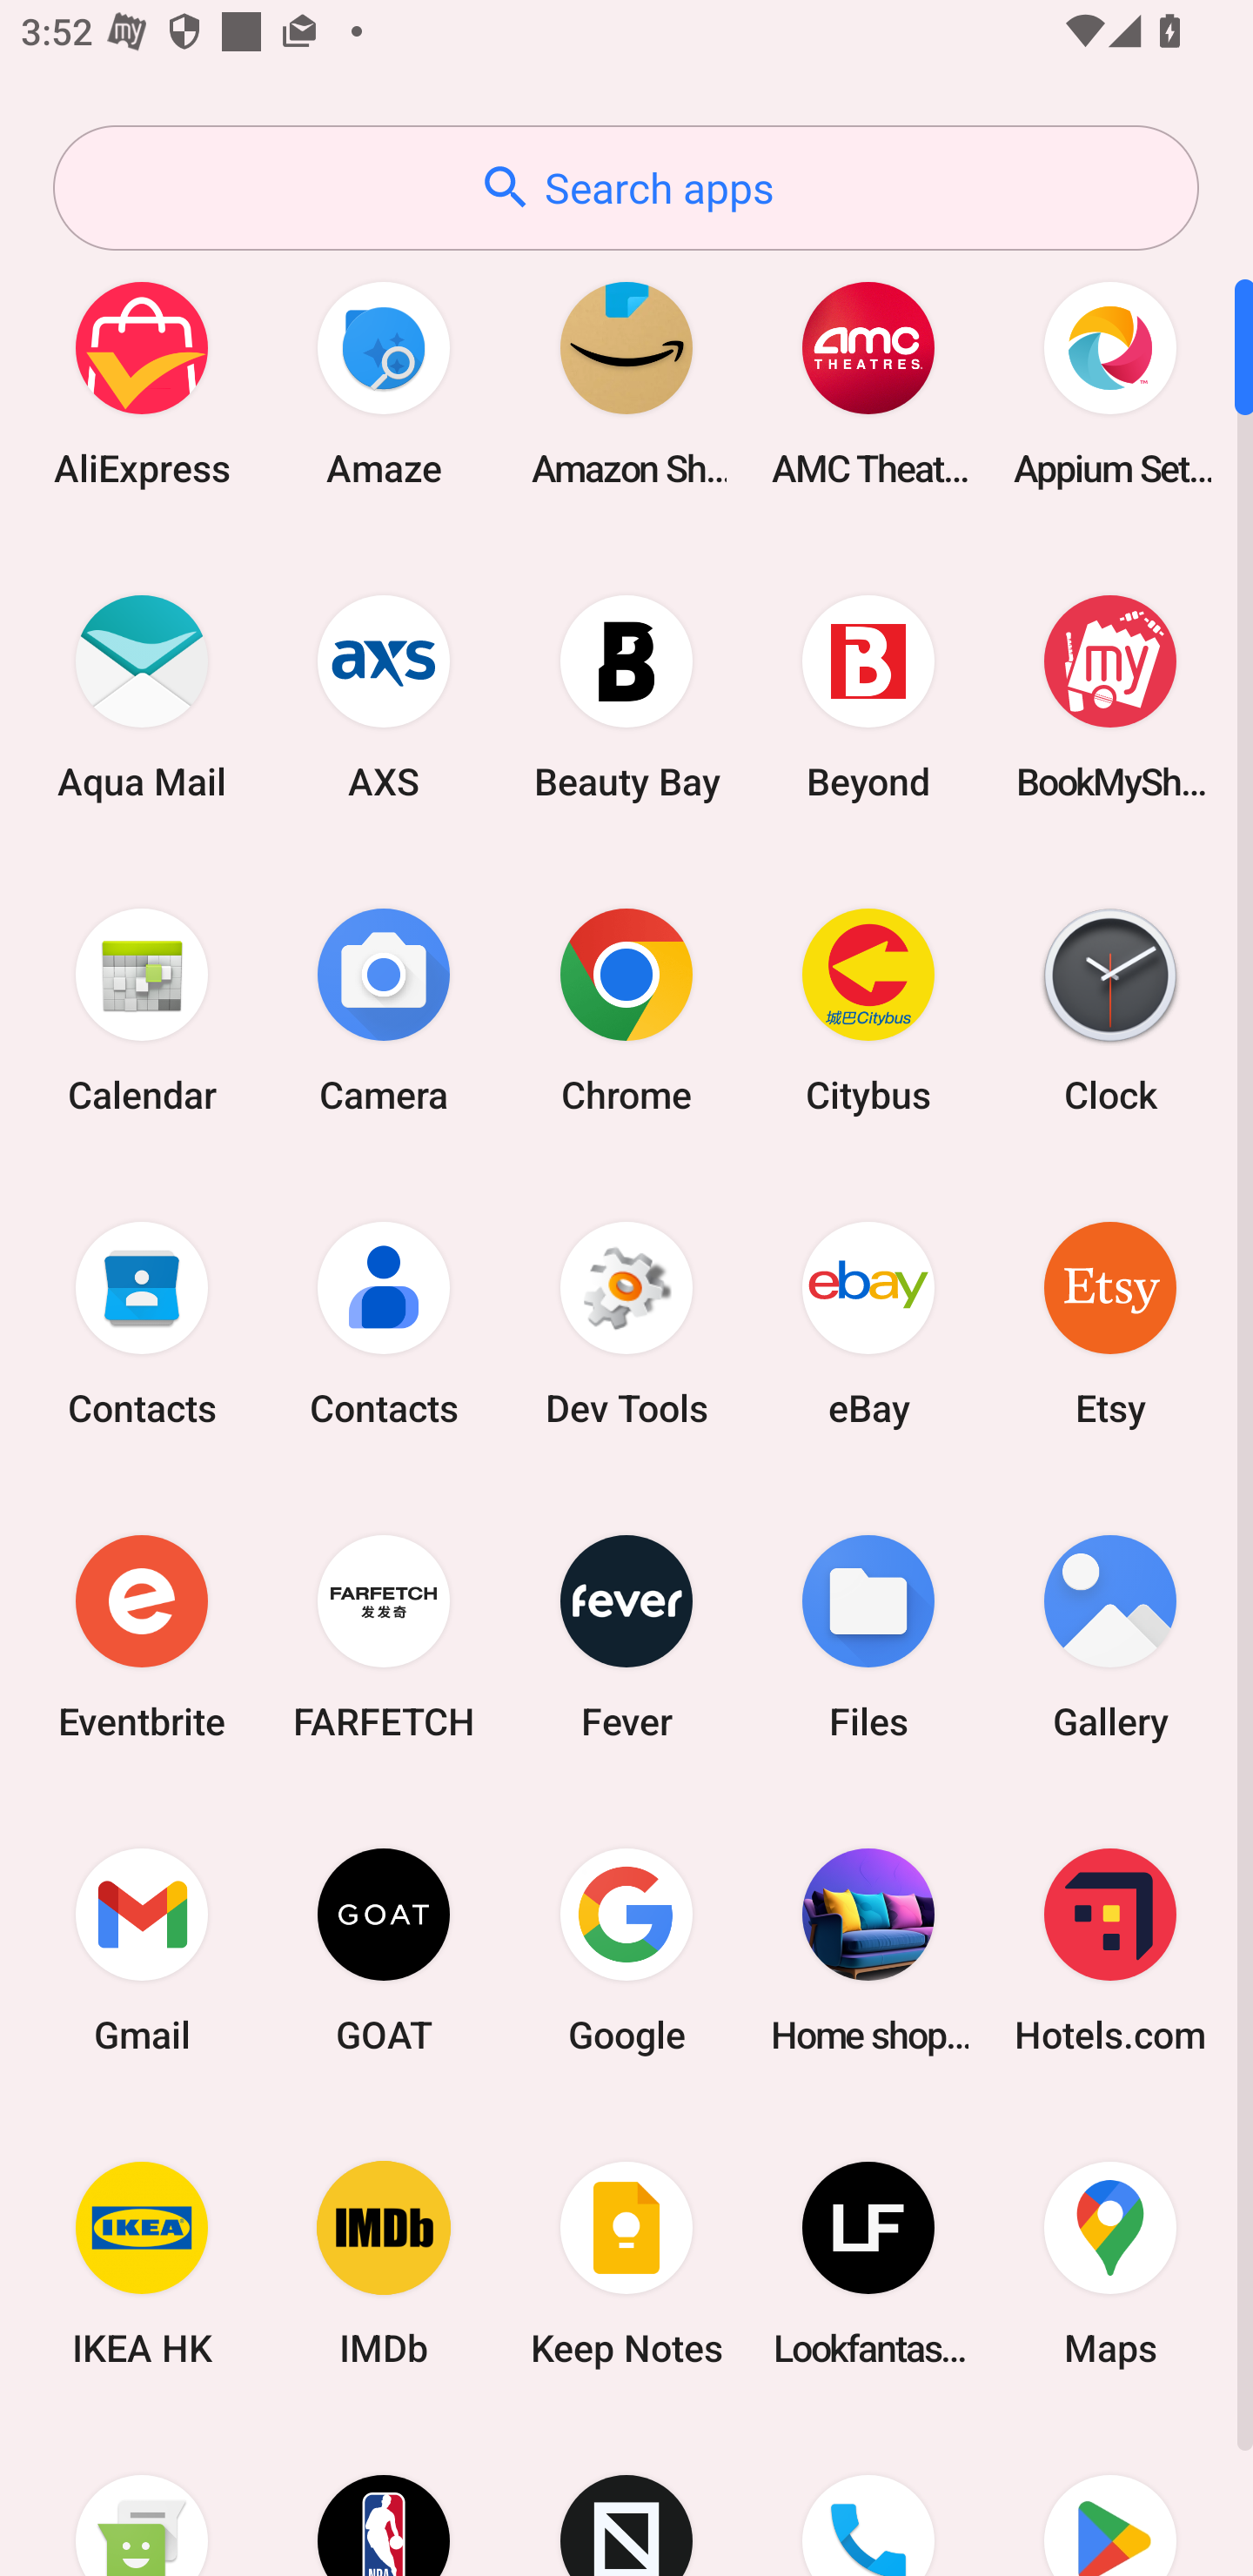  What do you see at coordinates (142, 696) in the screenshot?
I see `Aqua Mail` at bounding box center [142, 696].